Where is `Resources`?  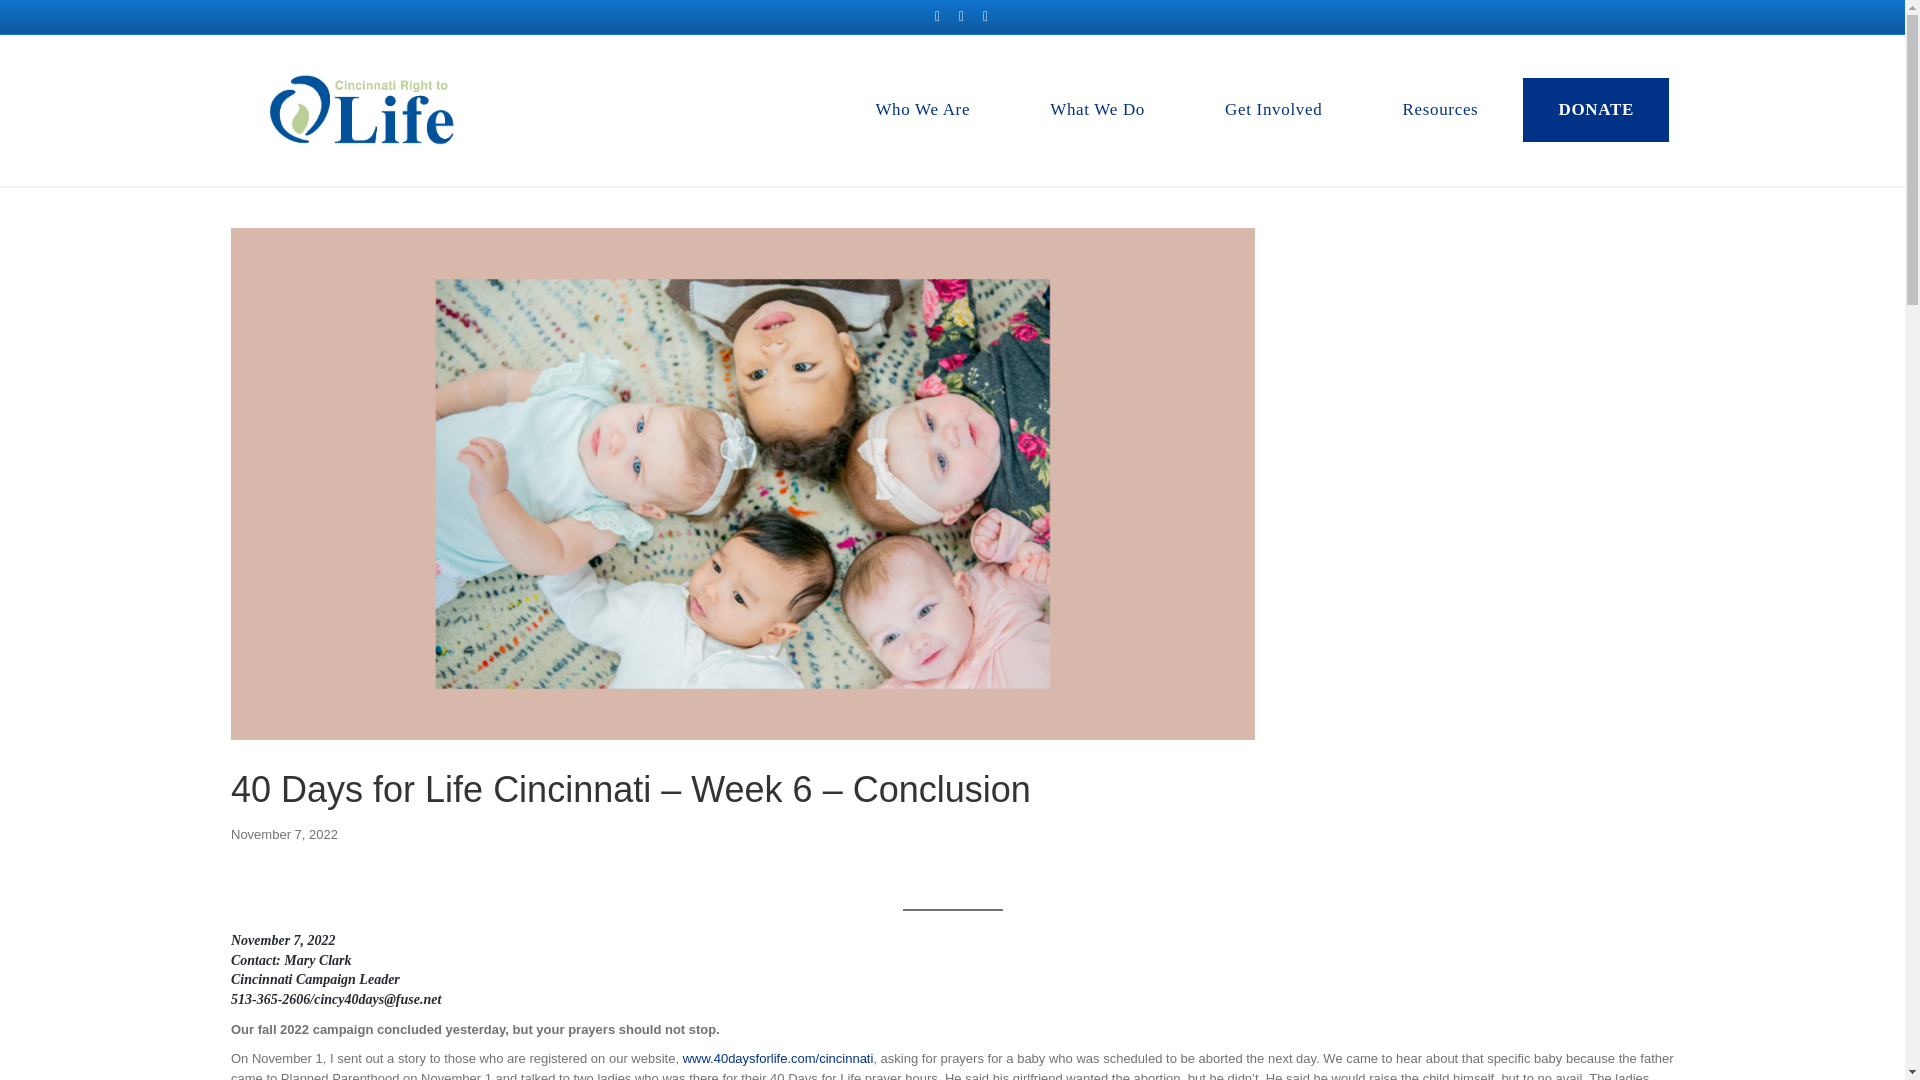
Resources is located at coordinates (1440, 109).